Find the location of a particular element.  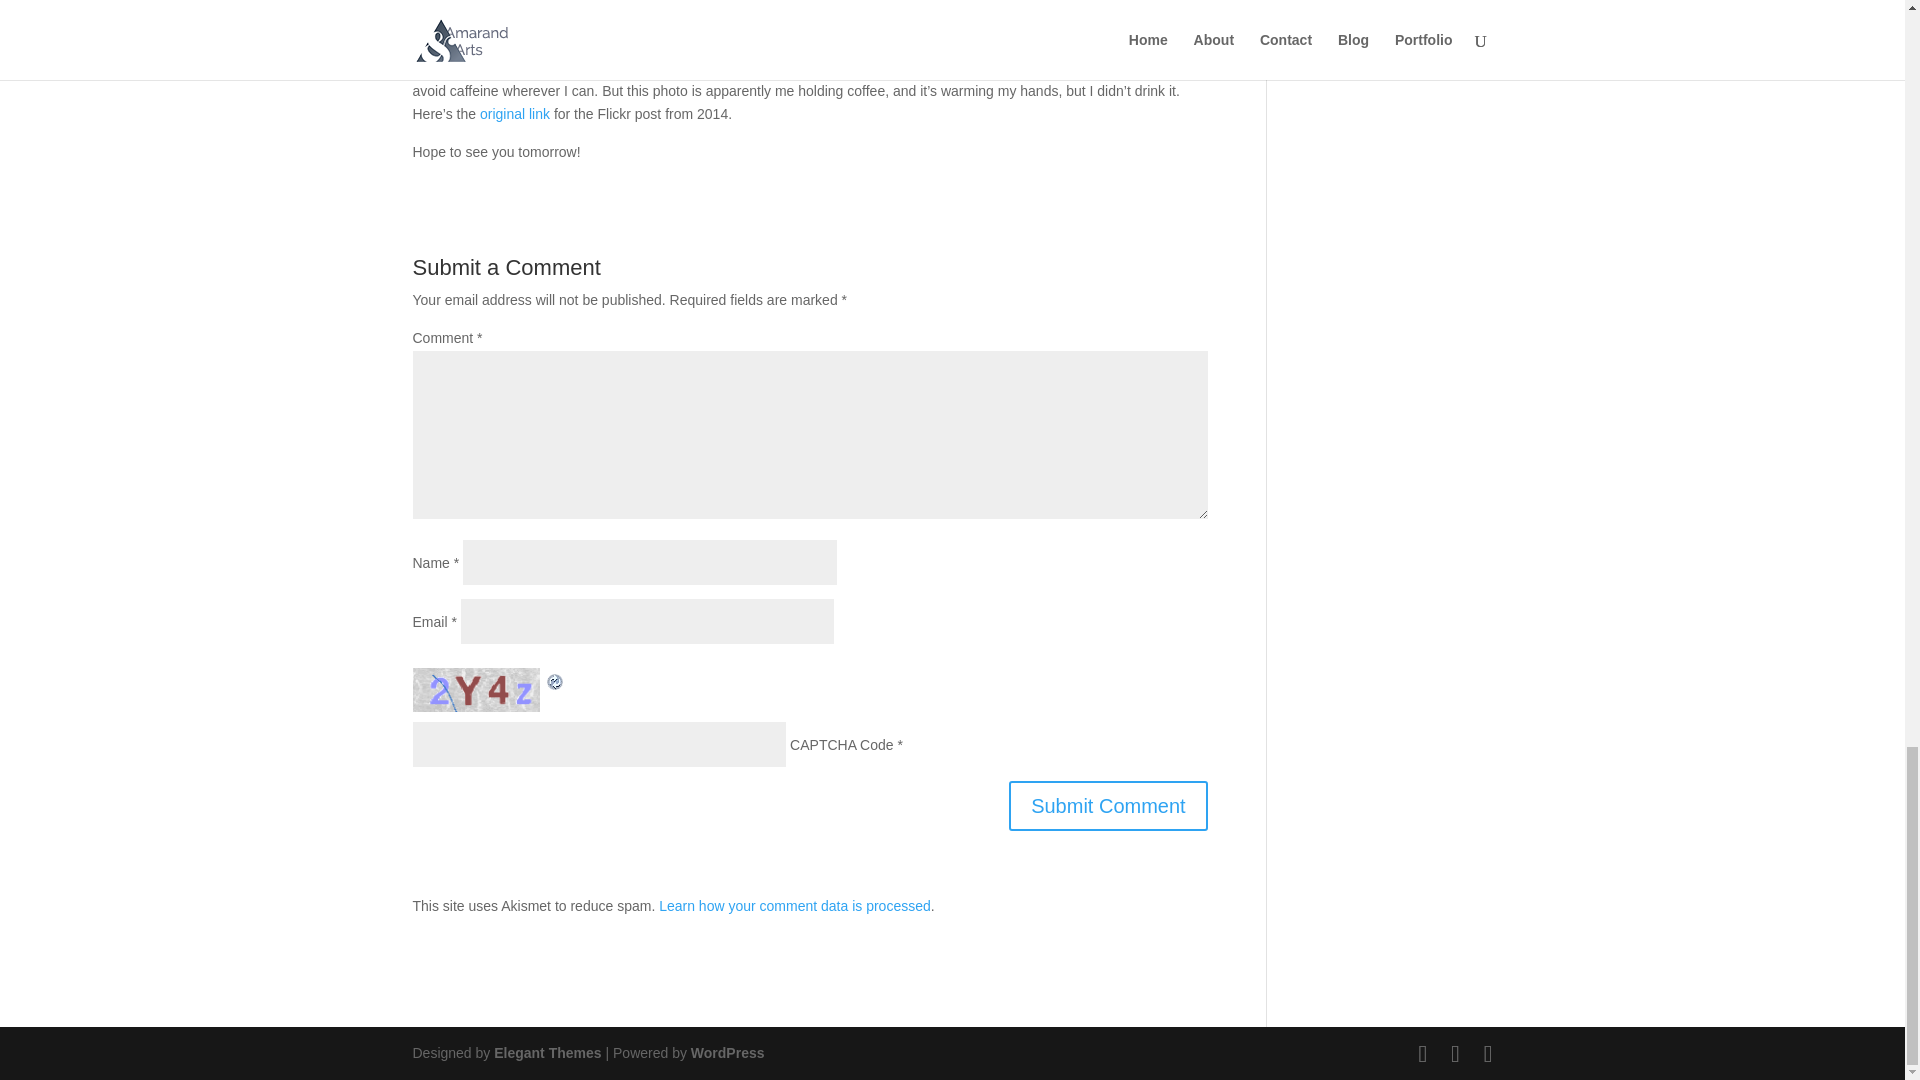

Submit Comment is located at coordinates (1108, 805).